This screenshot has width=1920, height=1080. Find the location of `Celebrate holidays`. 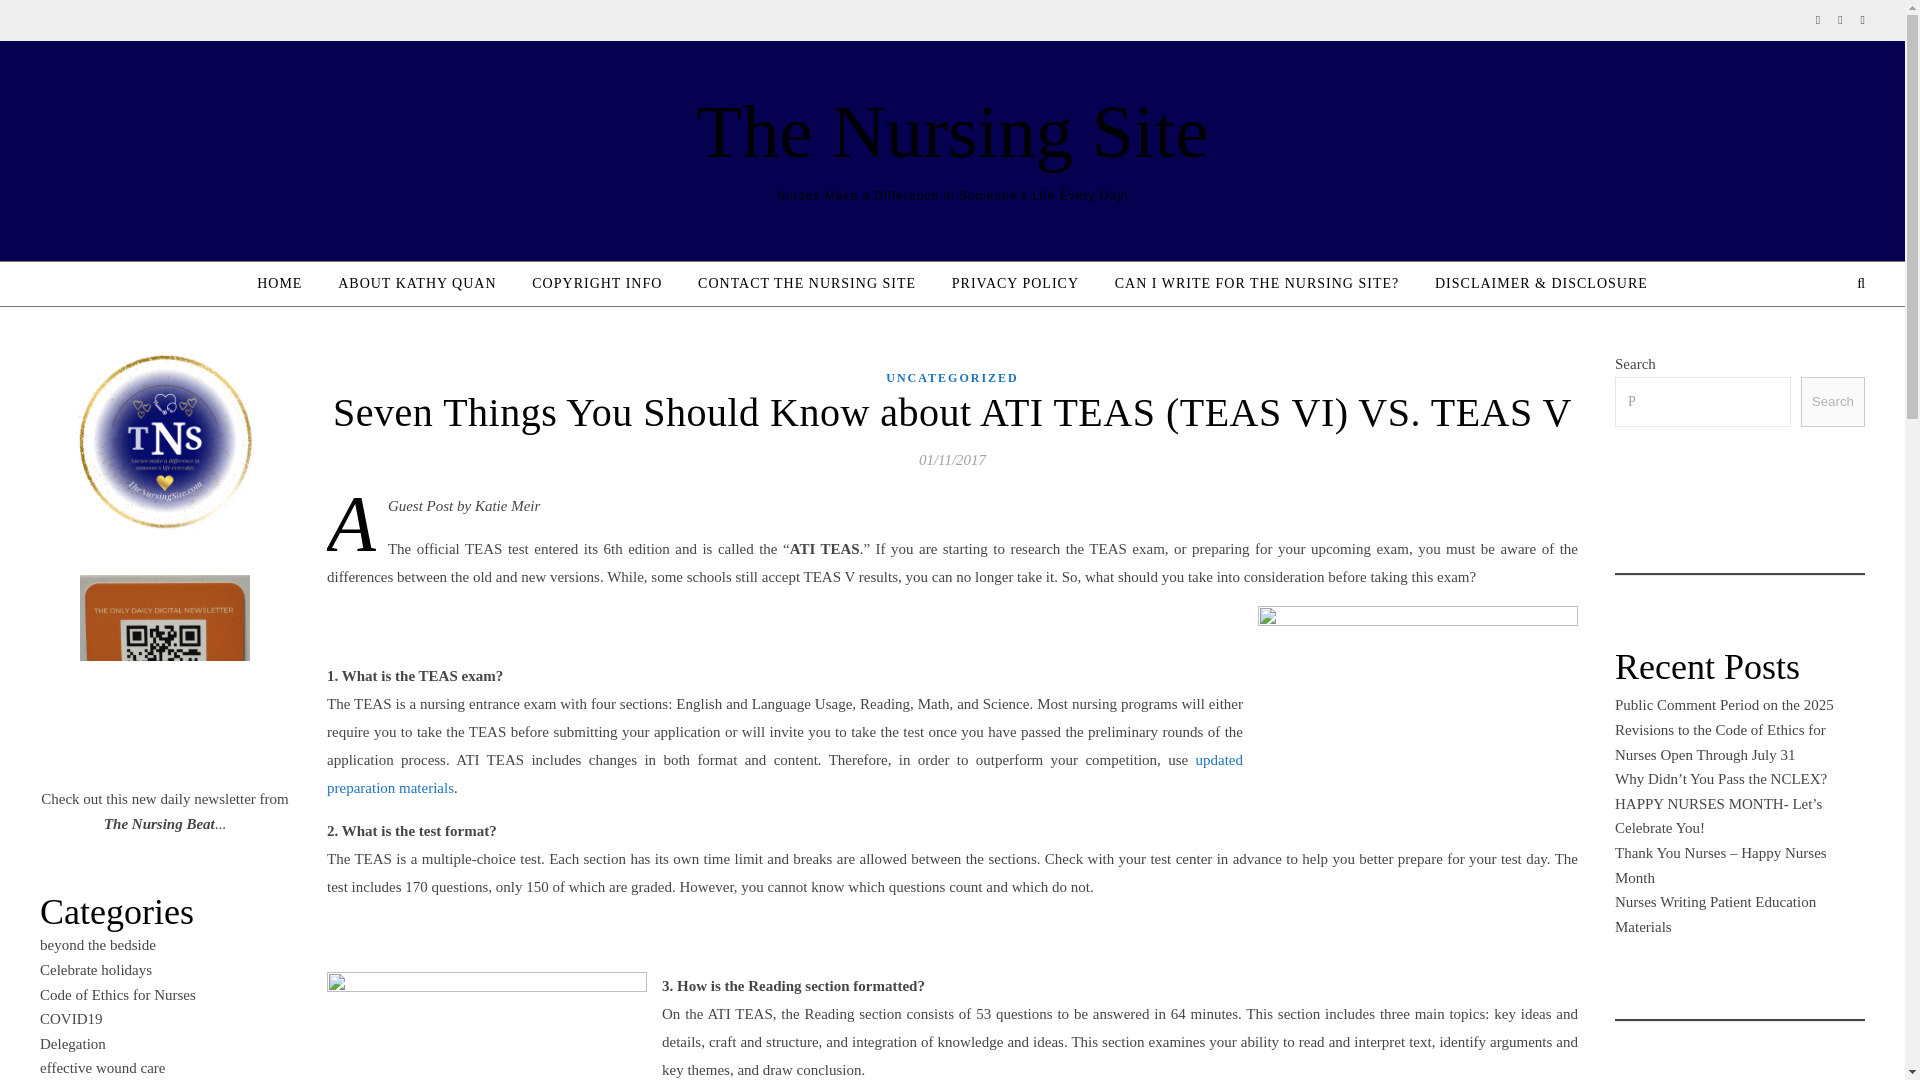

Celebrate holidays is located at coordinates (96, 970).